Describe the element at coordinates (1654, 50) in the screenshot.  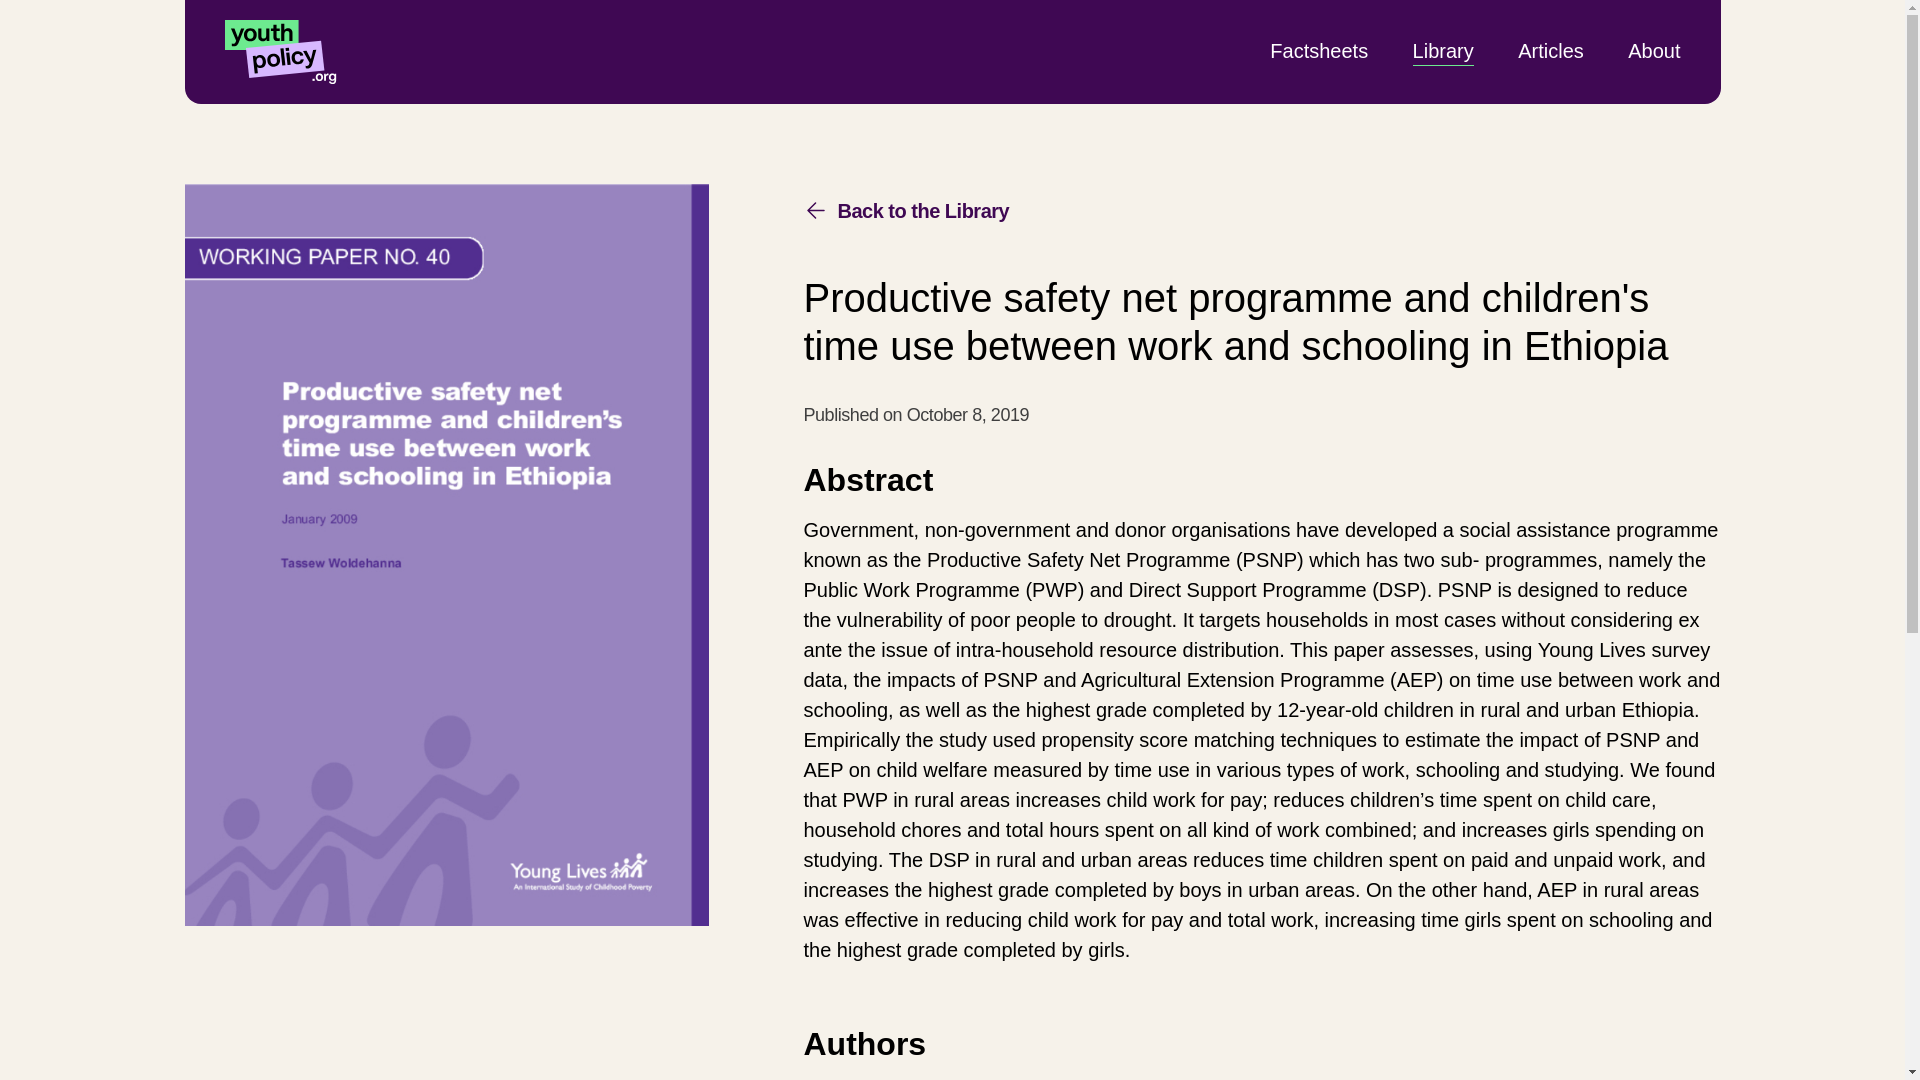
I see `About` at that location.